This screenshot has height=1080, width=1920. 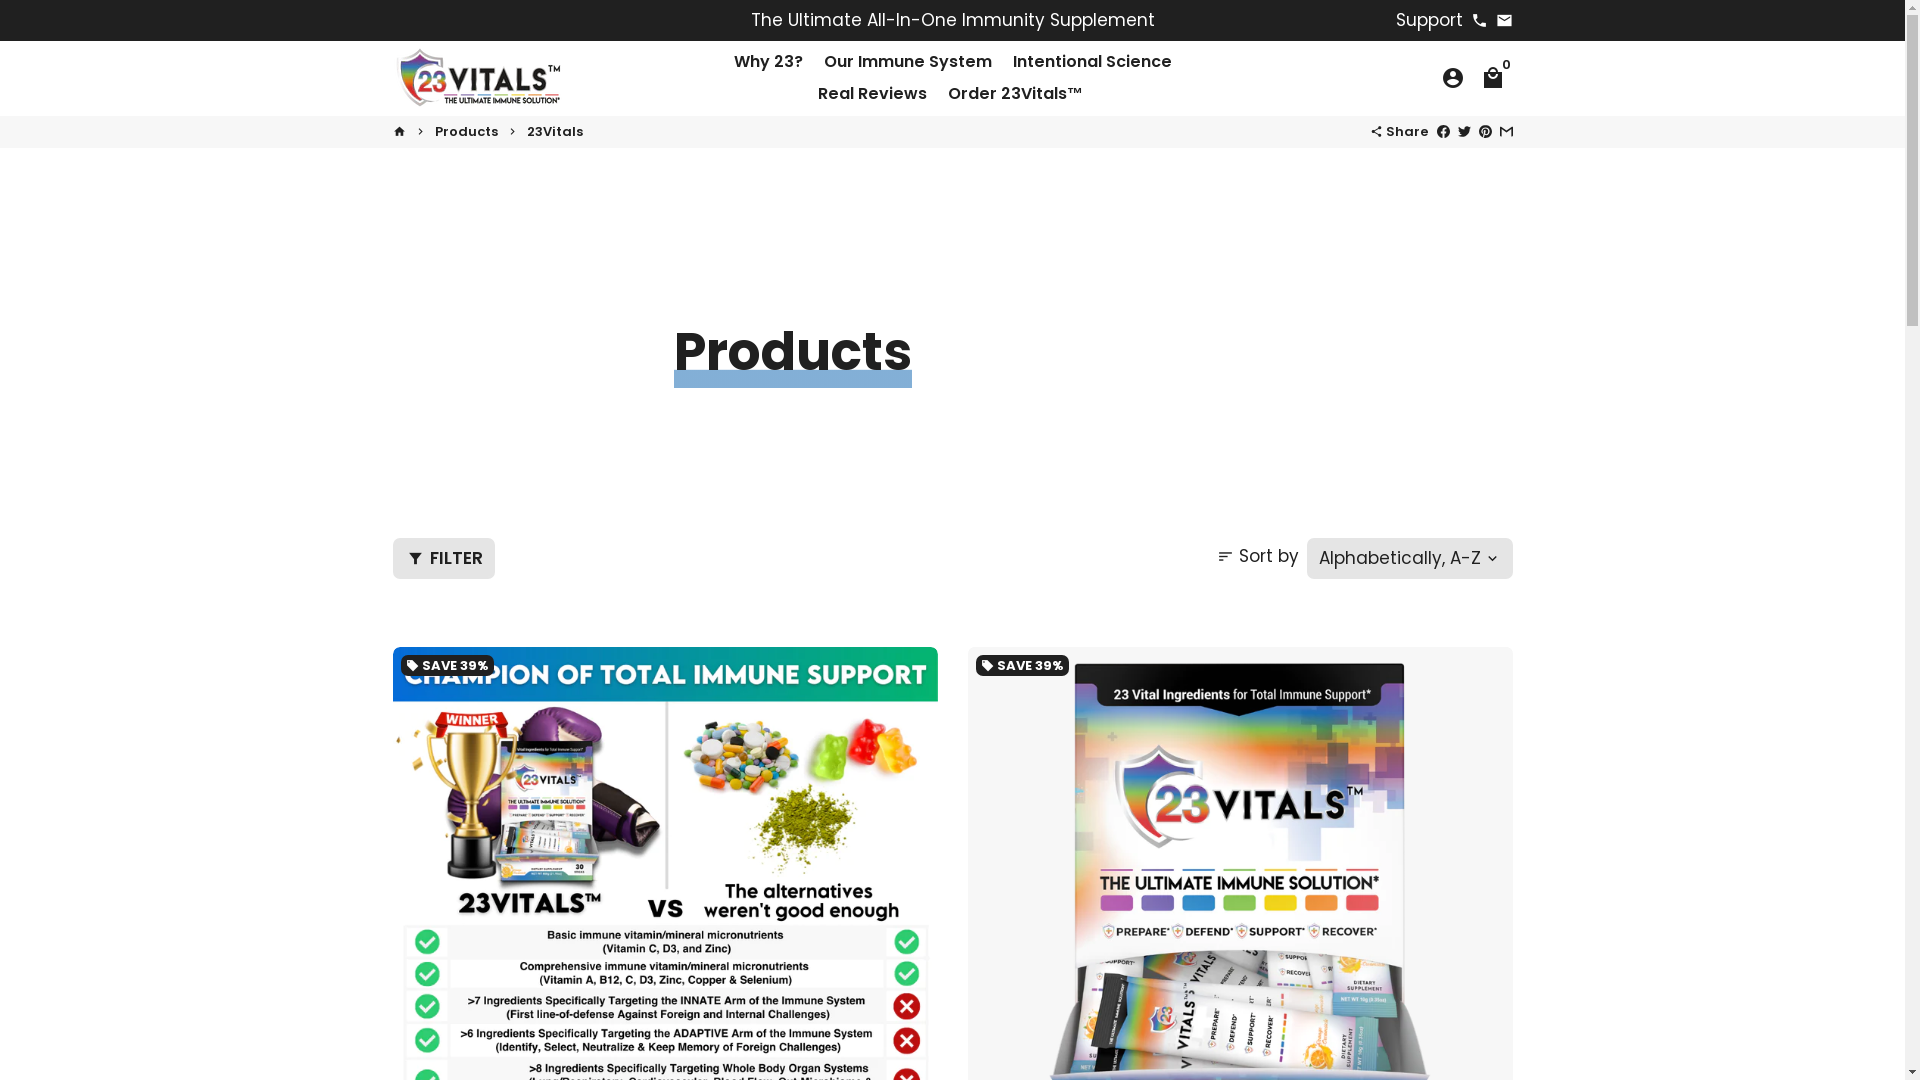 What do you see at coordinates (1442, 132) in the screenshot?
I see `Share on Facebook` at bounding box center [1442, 132].